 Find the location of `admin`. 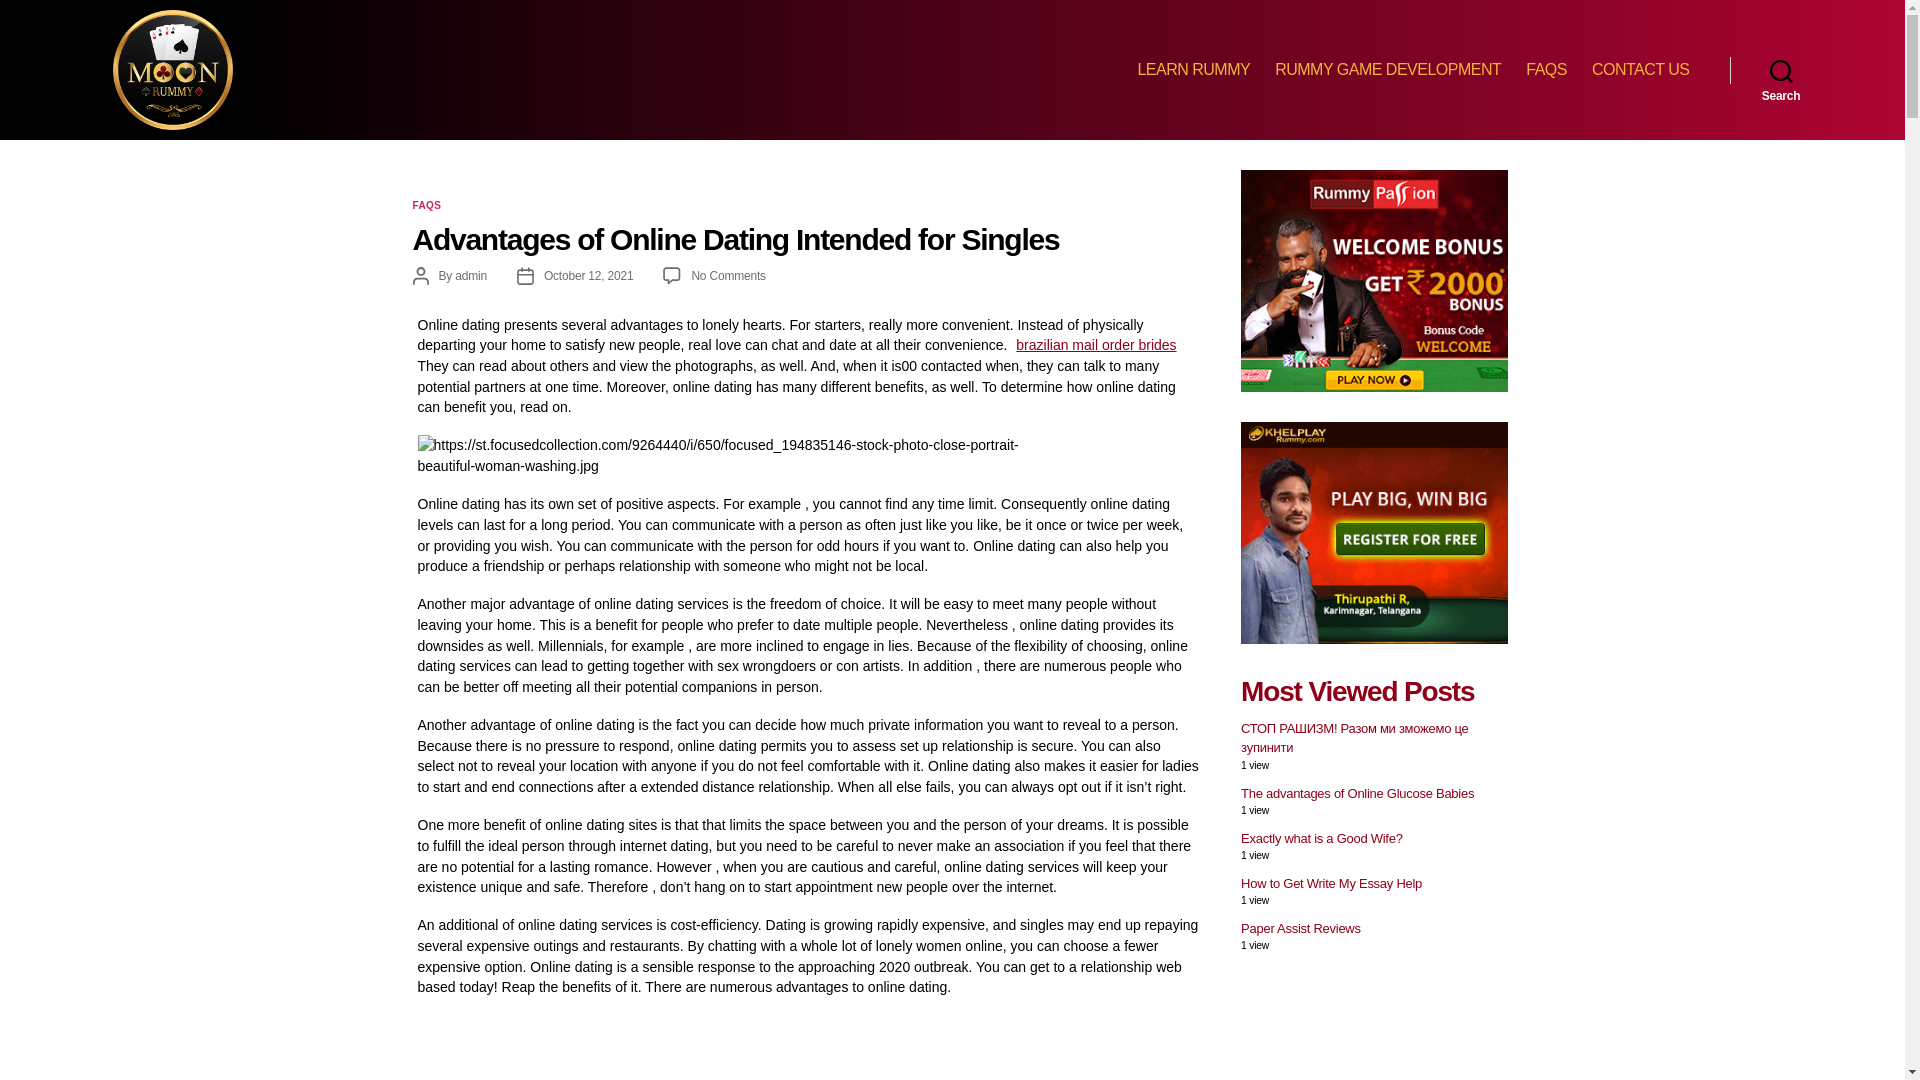

admin is located at coordinates (471, 275).